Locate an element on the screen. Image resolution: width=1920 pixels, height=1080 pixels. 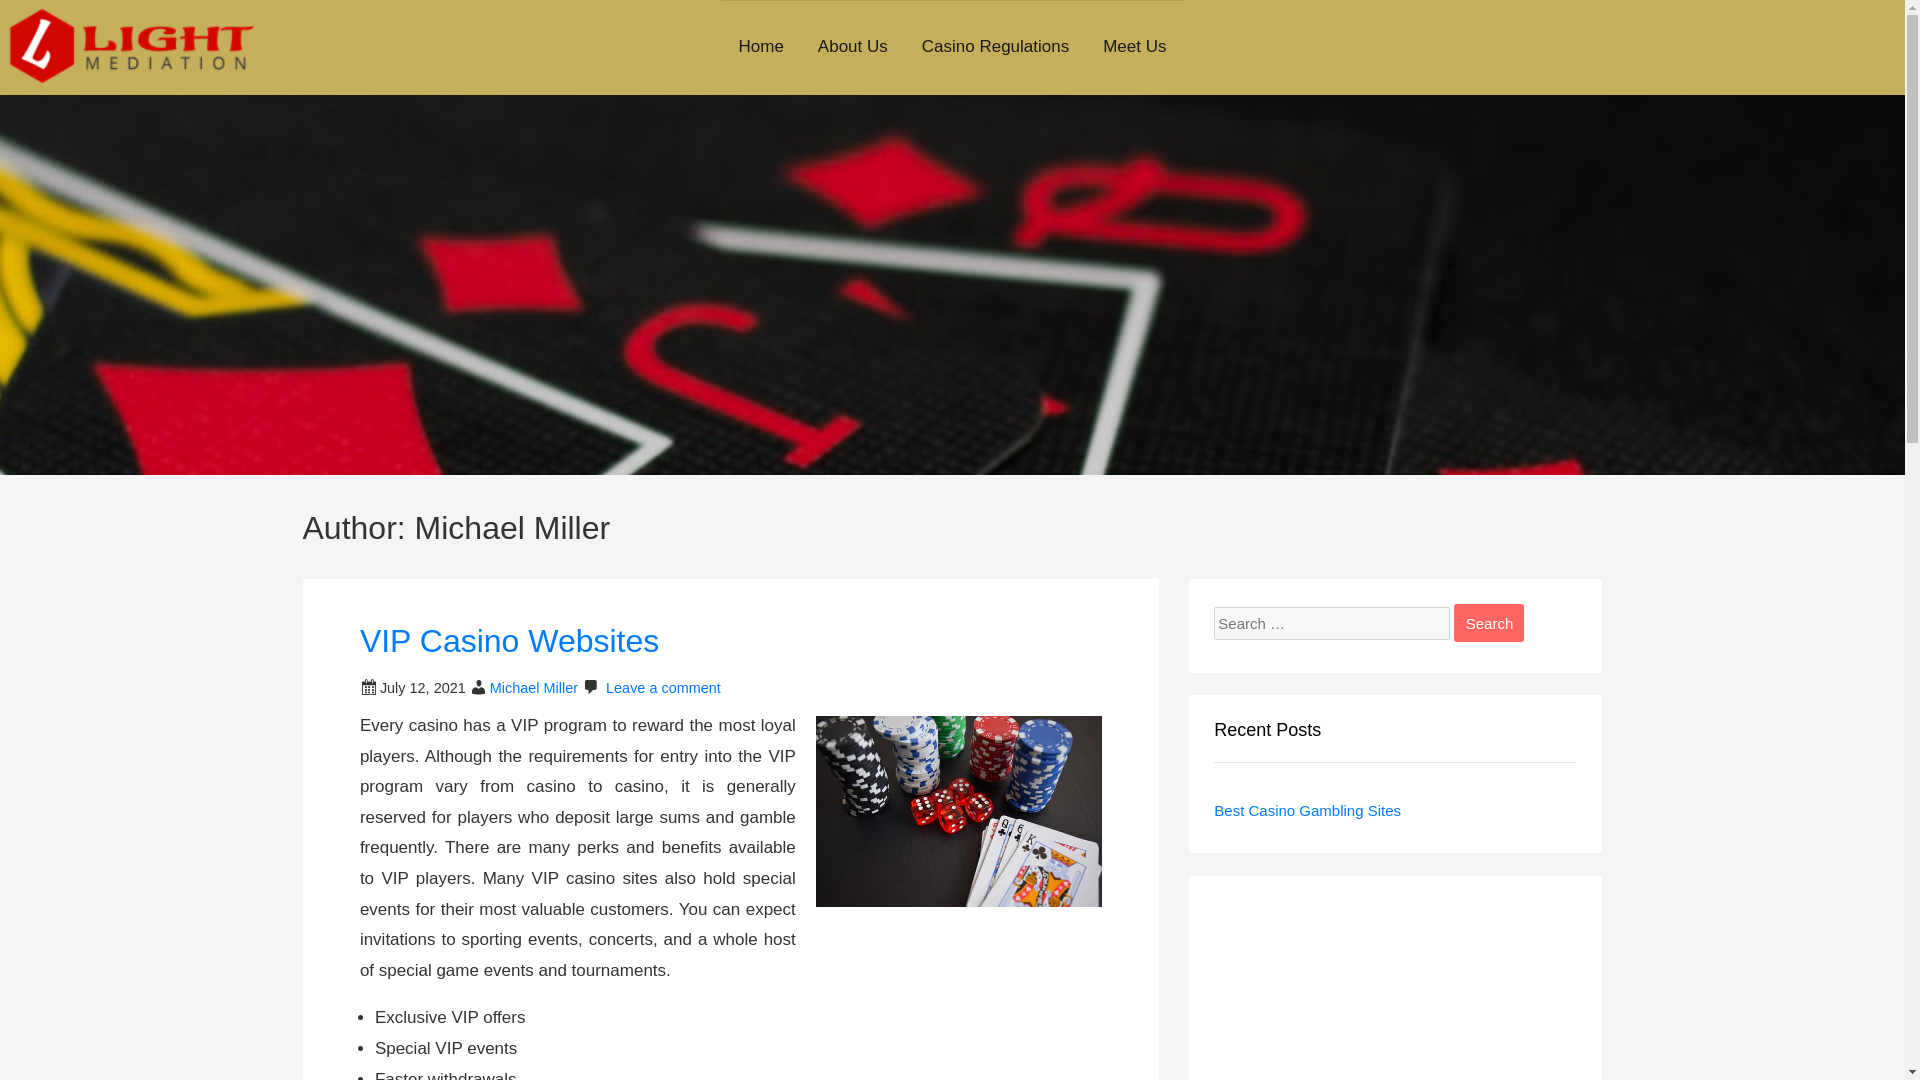
Meet Us is located at coordinates (1134, 48).